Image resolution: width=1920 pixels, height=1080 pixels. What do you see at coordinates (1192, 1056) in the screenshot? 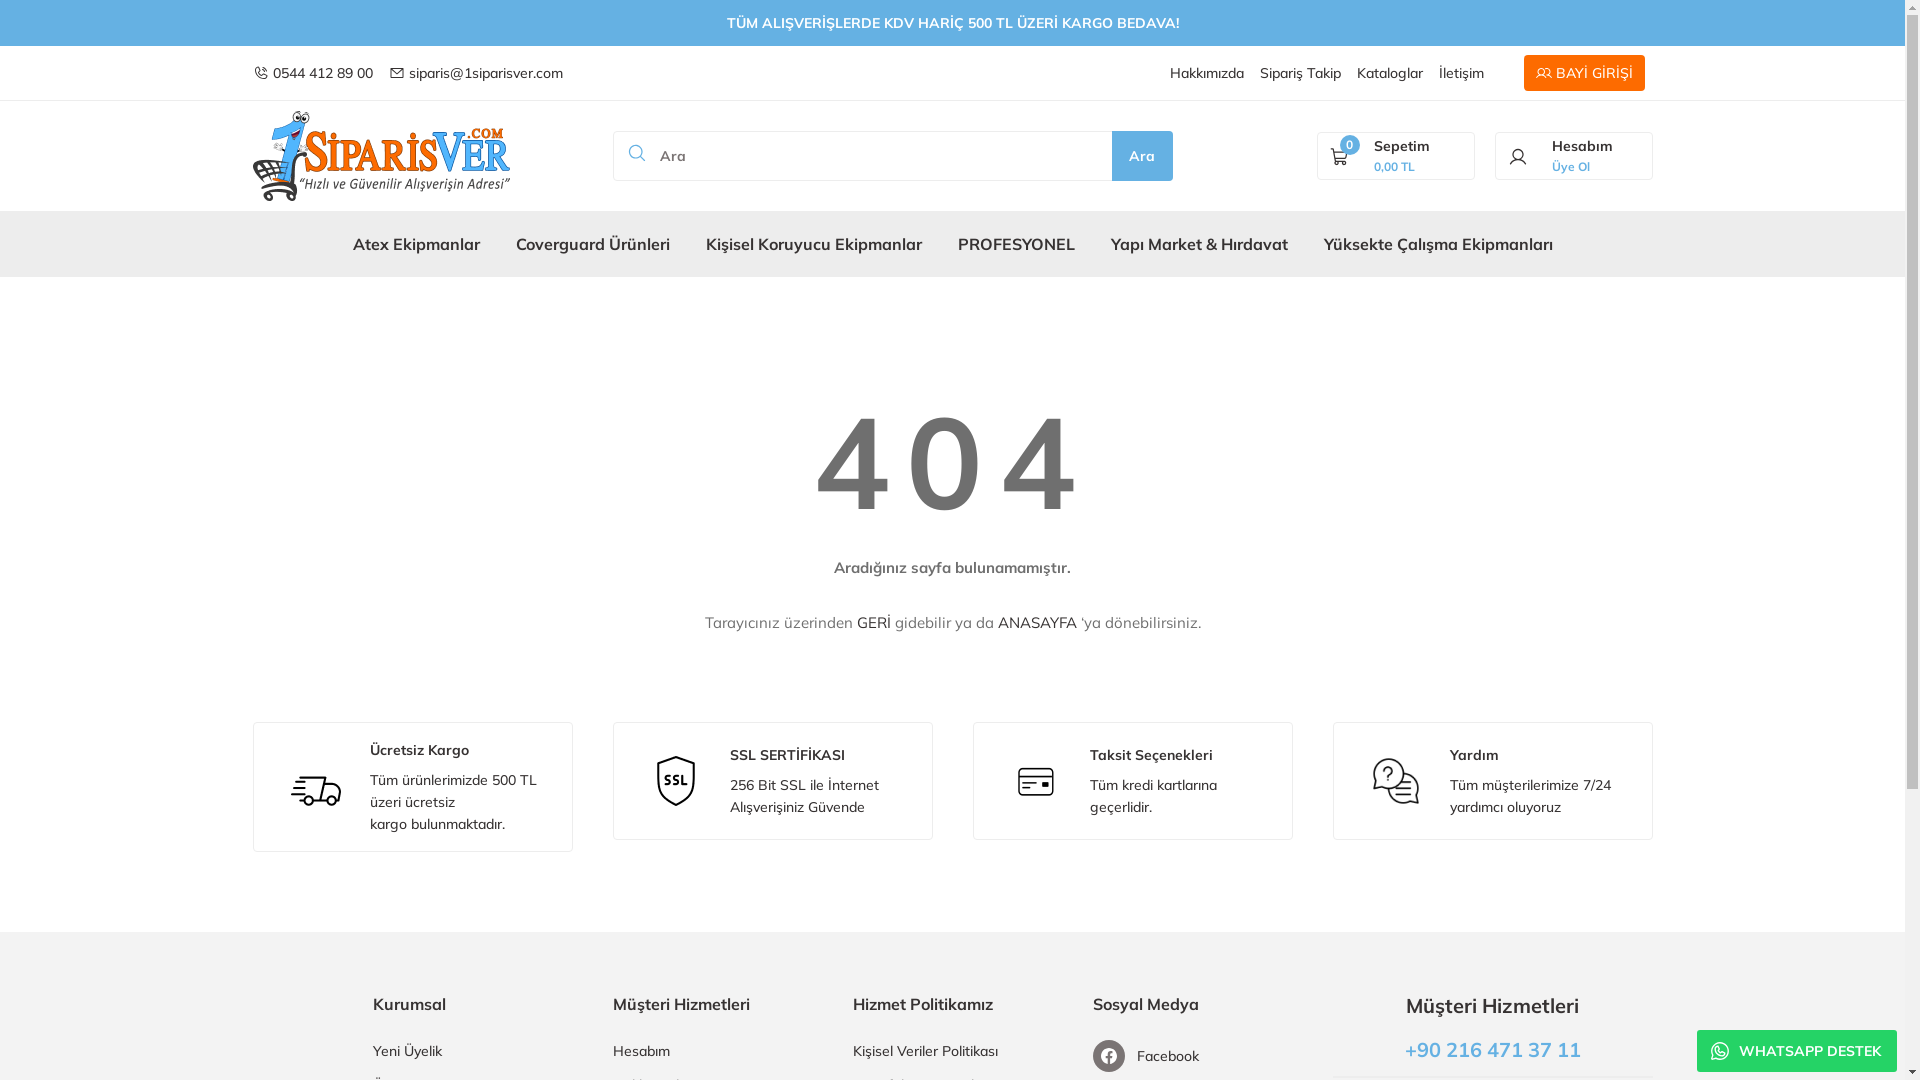
I see `Facebook` at bounding box center [1192, 1056].